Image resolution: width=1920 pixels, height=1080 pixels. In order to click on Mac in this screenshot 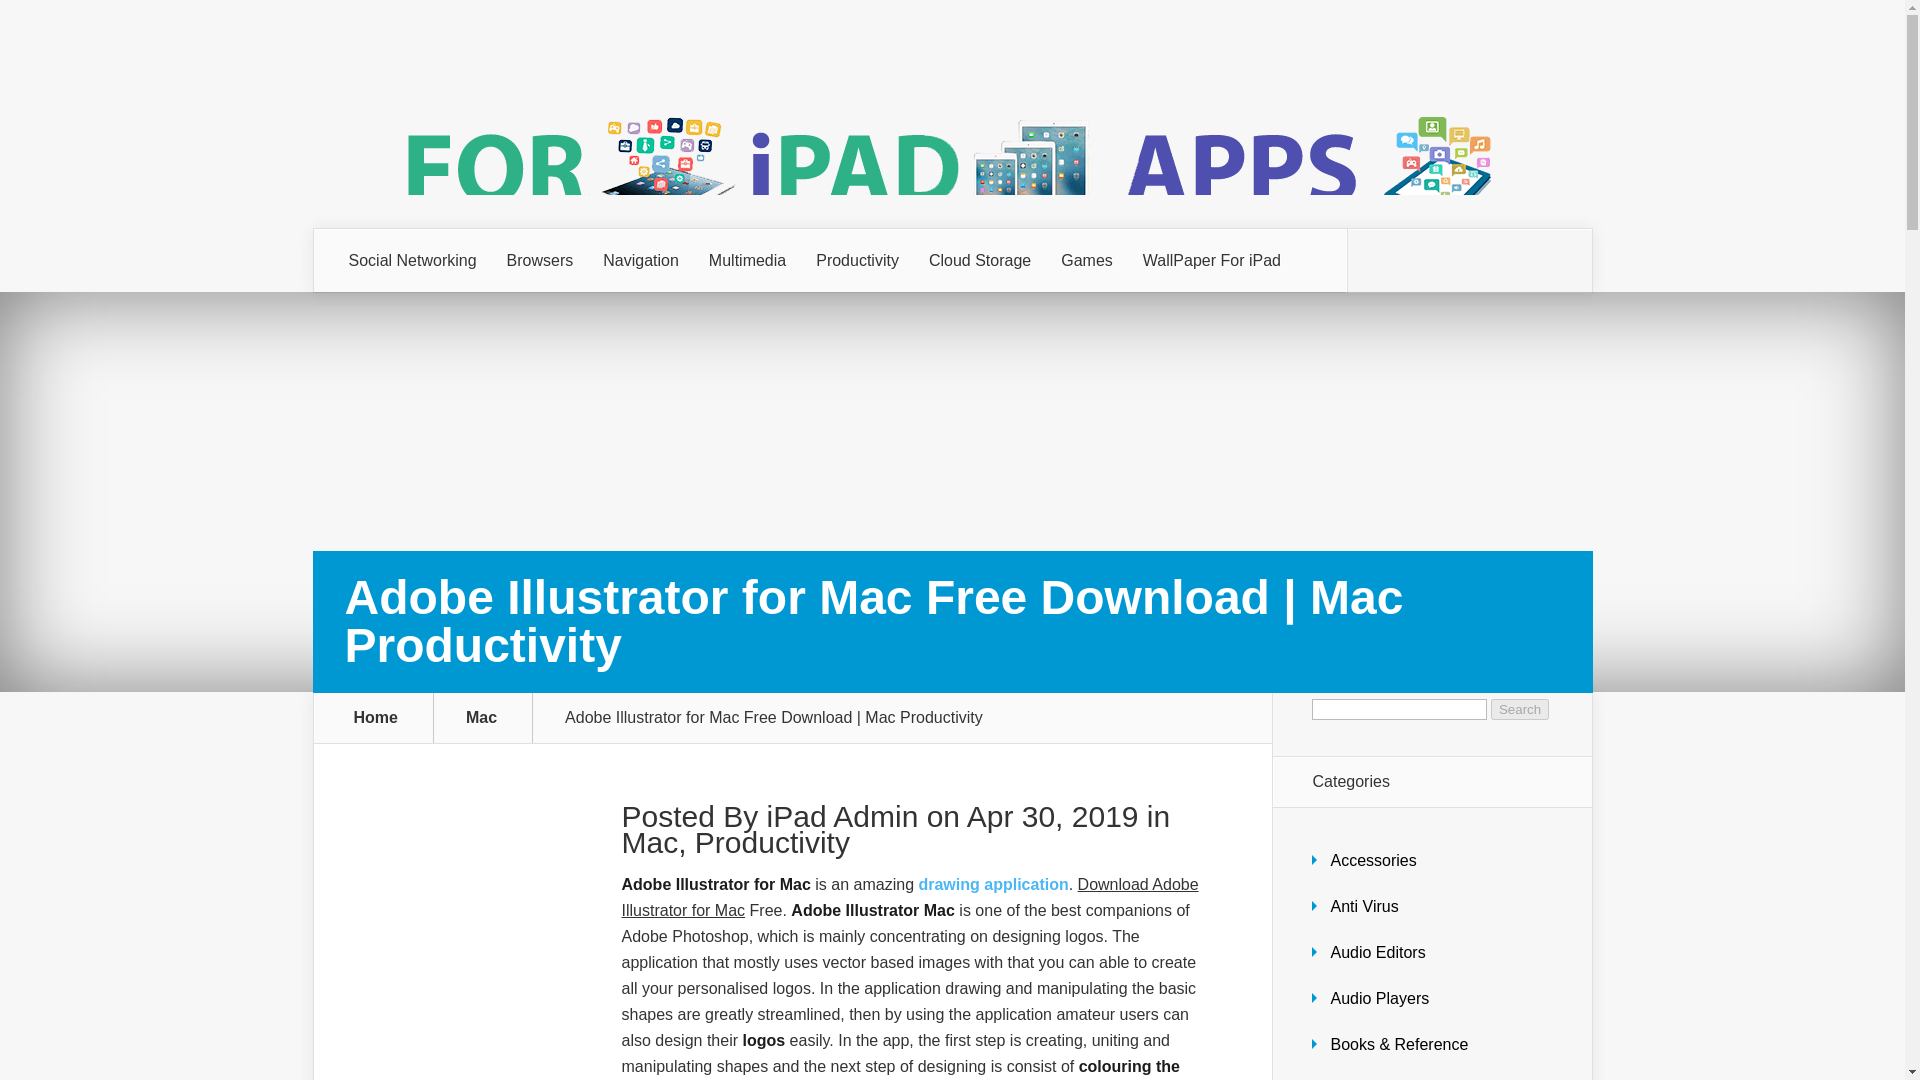, I will do `click(650, 842)`.